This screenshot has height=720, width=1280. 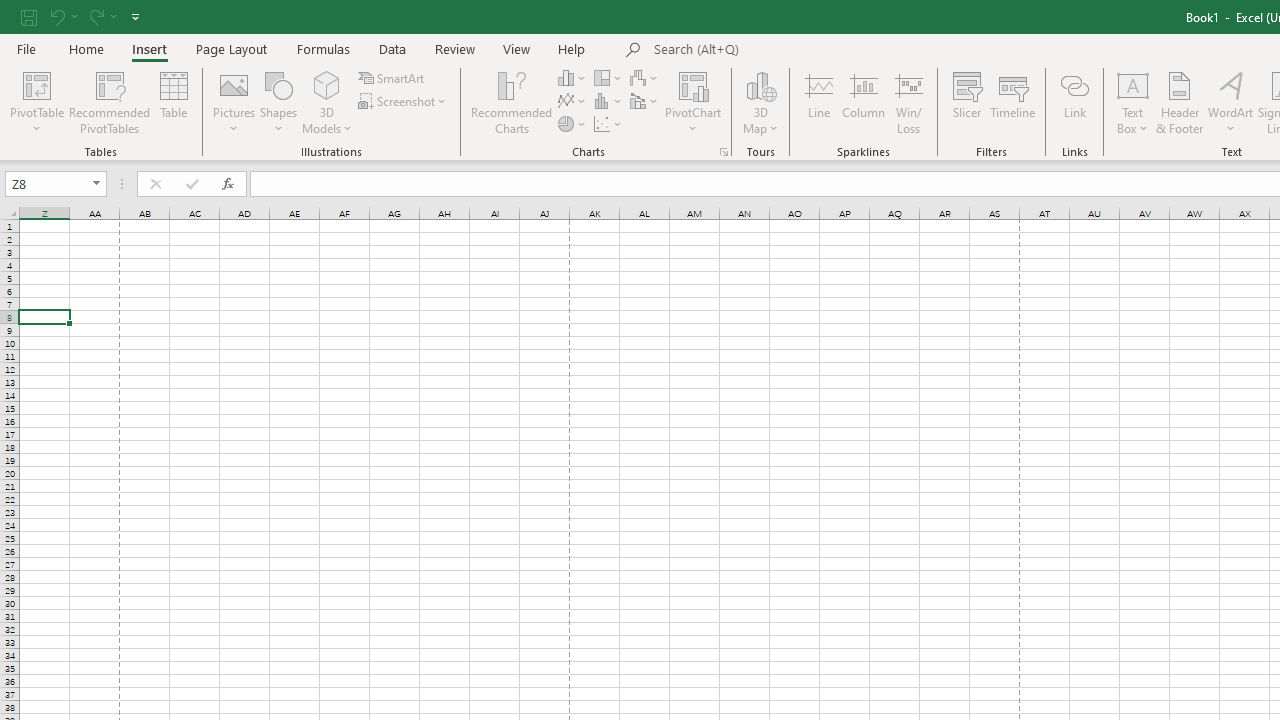 What do you see at coordinates (573, 78) in the screenshot?
I see `Insert Column or Bar Chart` at bounding box center [573, 78].